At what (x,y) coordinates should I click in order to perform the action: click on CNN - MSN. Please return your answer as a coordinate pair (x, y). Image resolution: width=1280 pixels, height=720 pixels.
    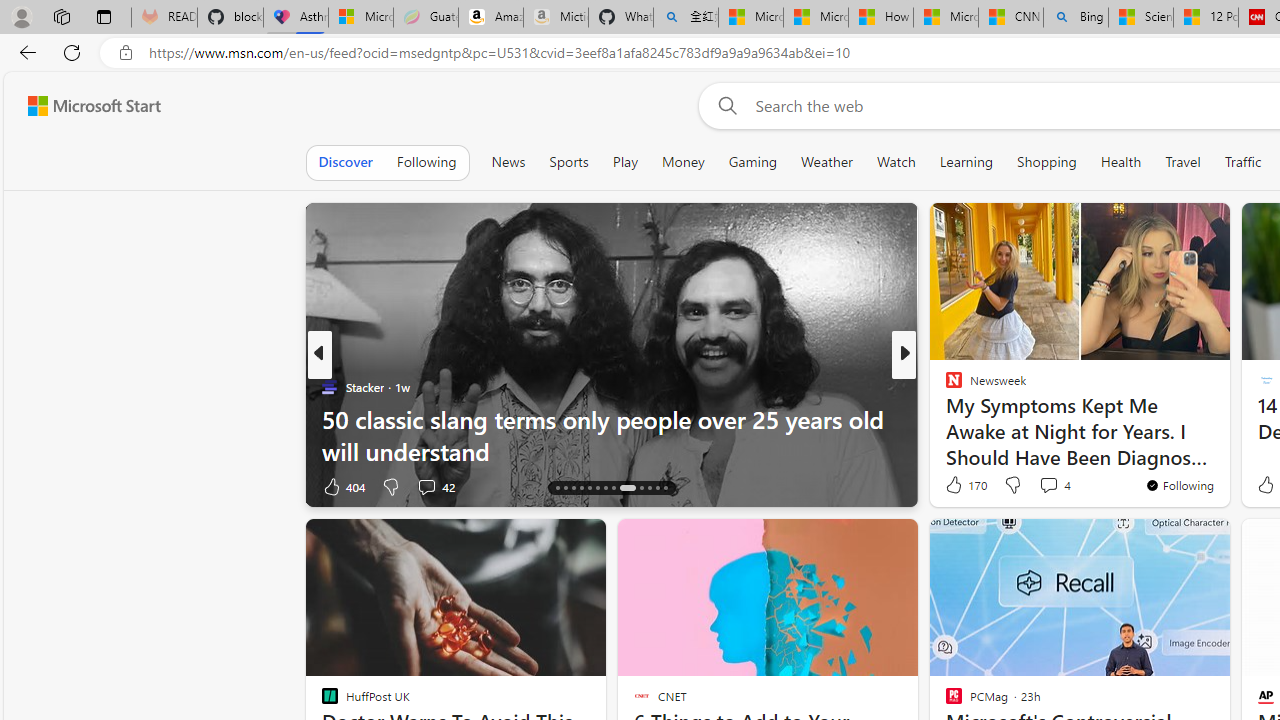
    Looking at the image, I should click on (1011, 18).